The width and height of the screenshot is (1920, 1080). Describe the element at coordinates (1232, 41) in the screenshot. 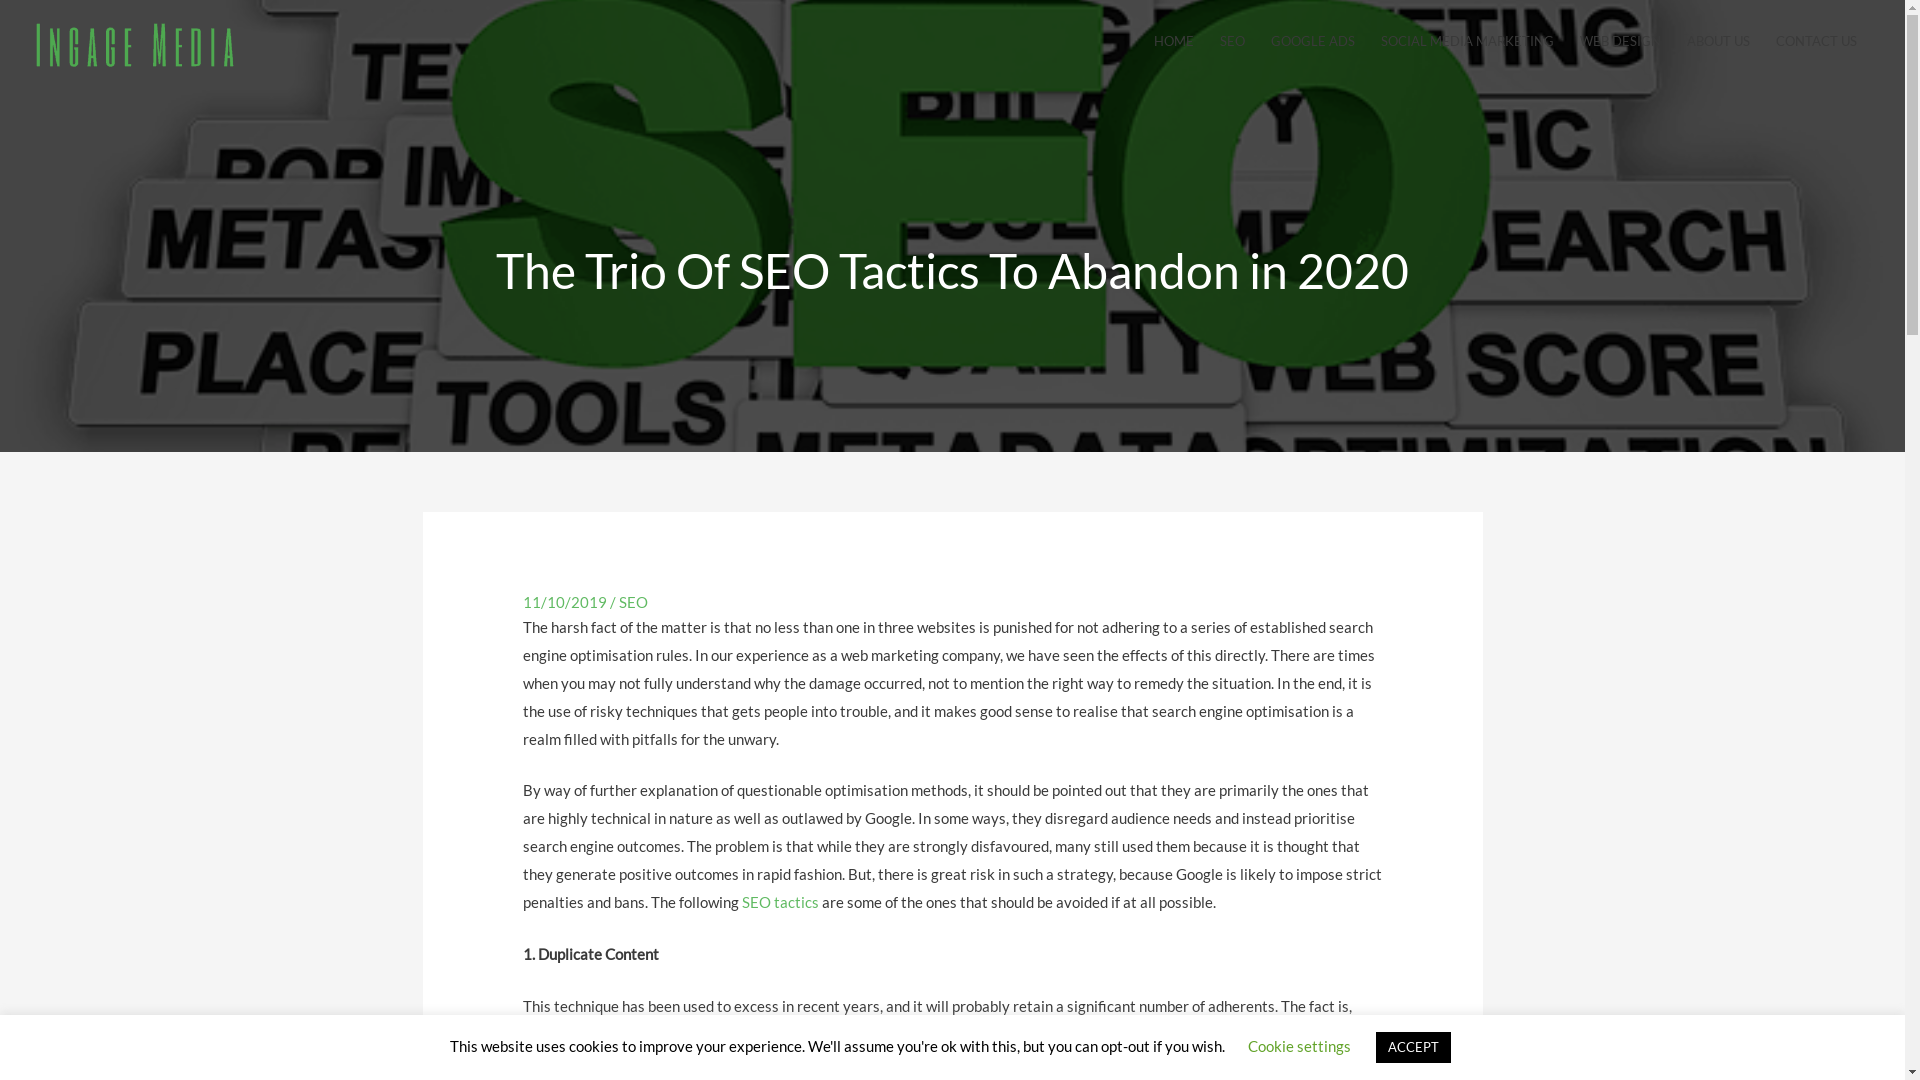

I see `SEO` at that location.